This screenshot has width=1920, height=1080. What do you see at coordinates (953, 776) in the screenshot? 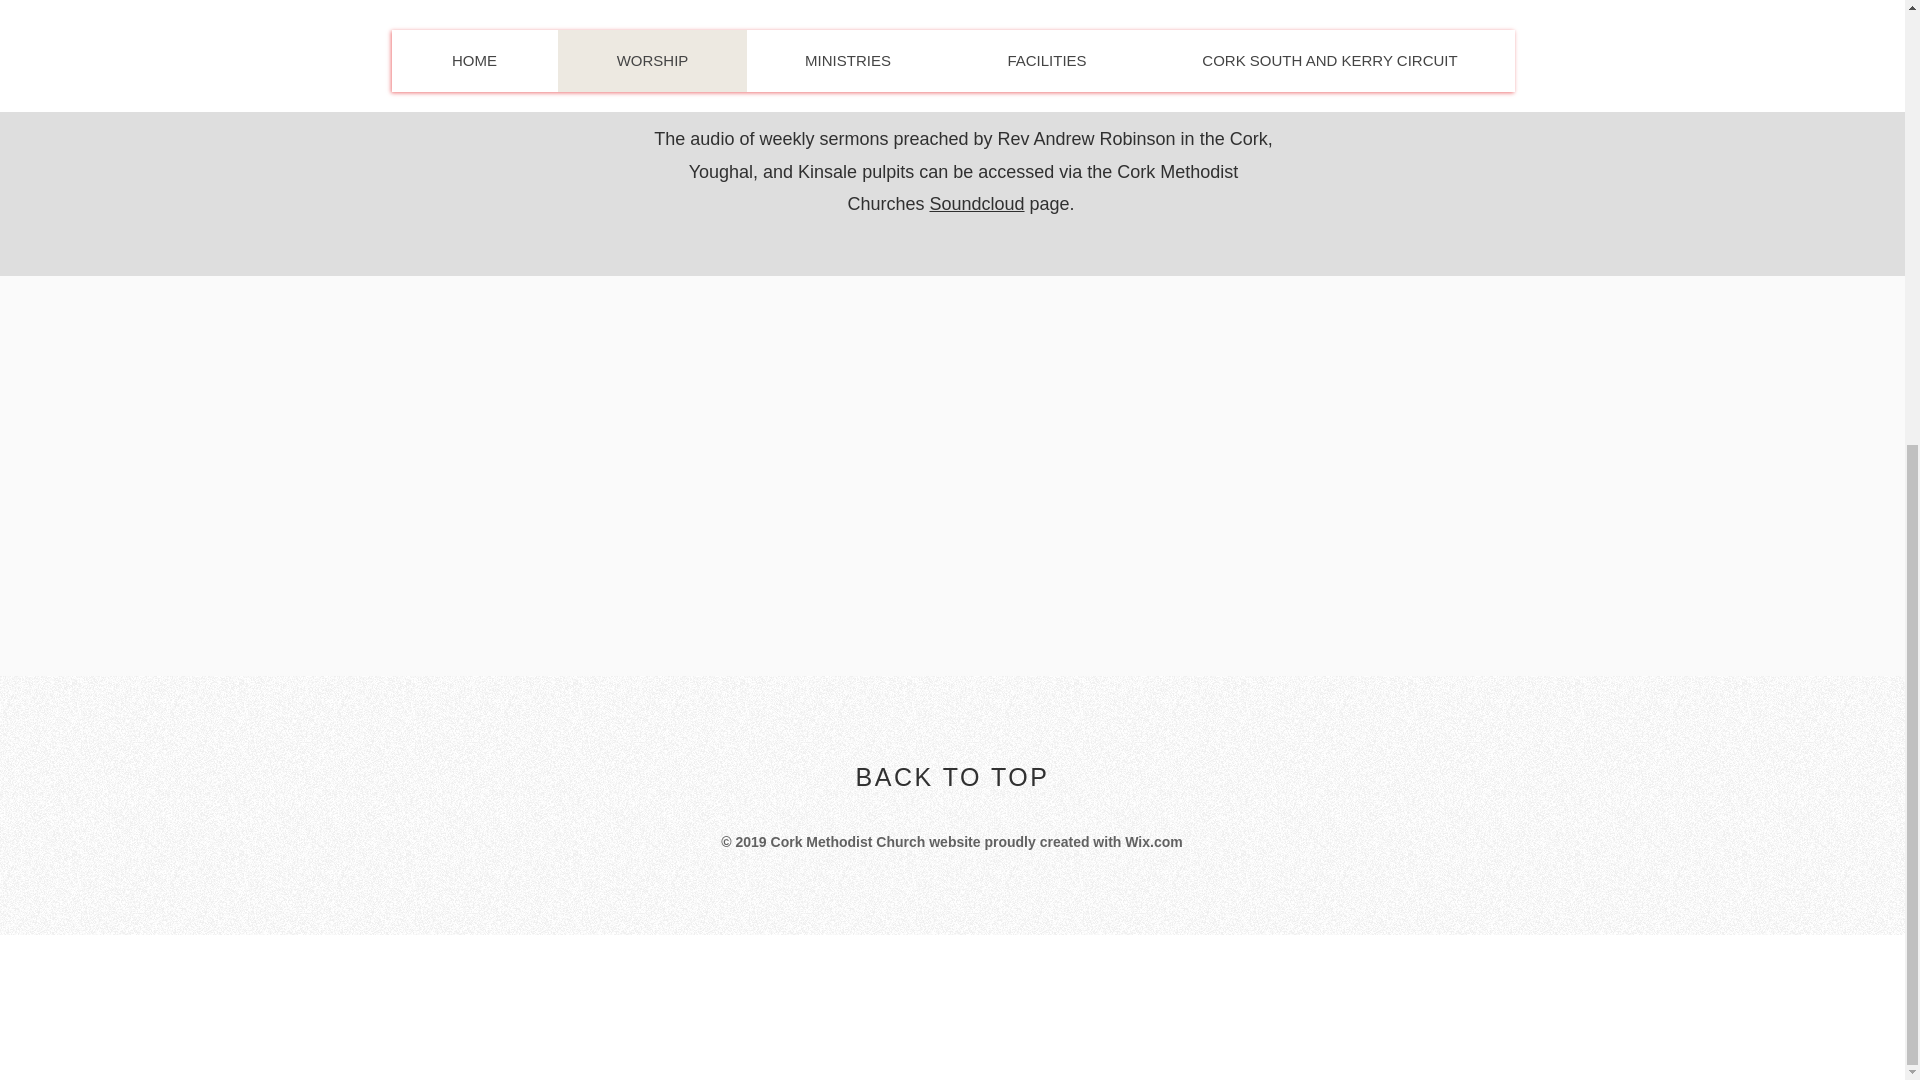
I see `BACK TO TOP` at bounding box center [953, 776].